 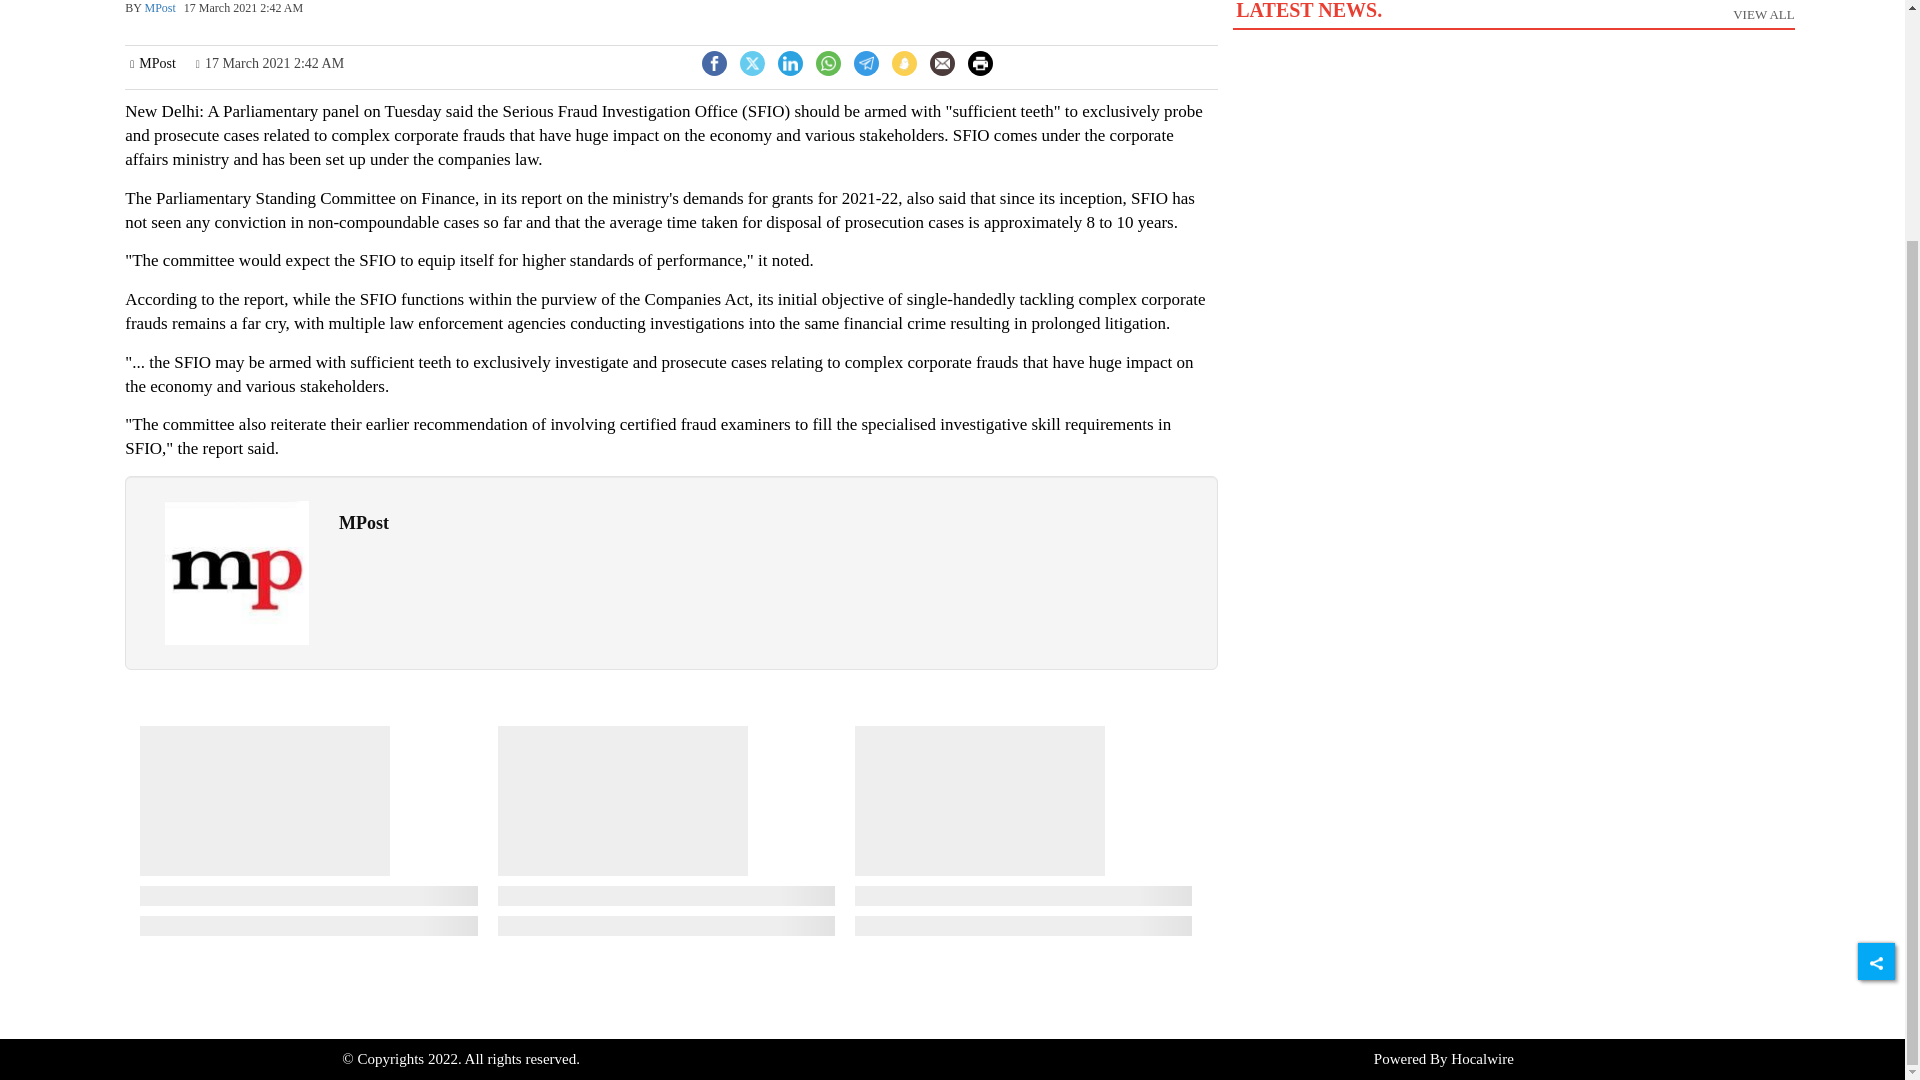 What do you see at coordinates (828, 64) in the screenshot?
I see `print` at bounding box center [828, 64].